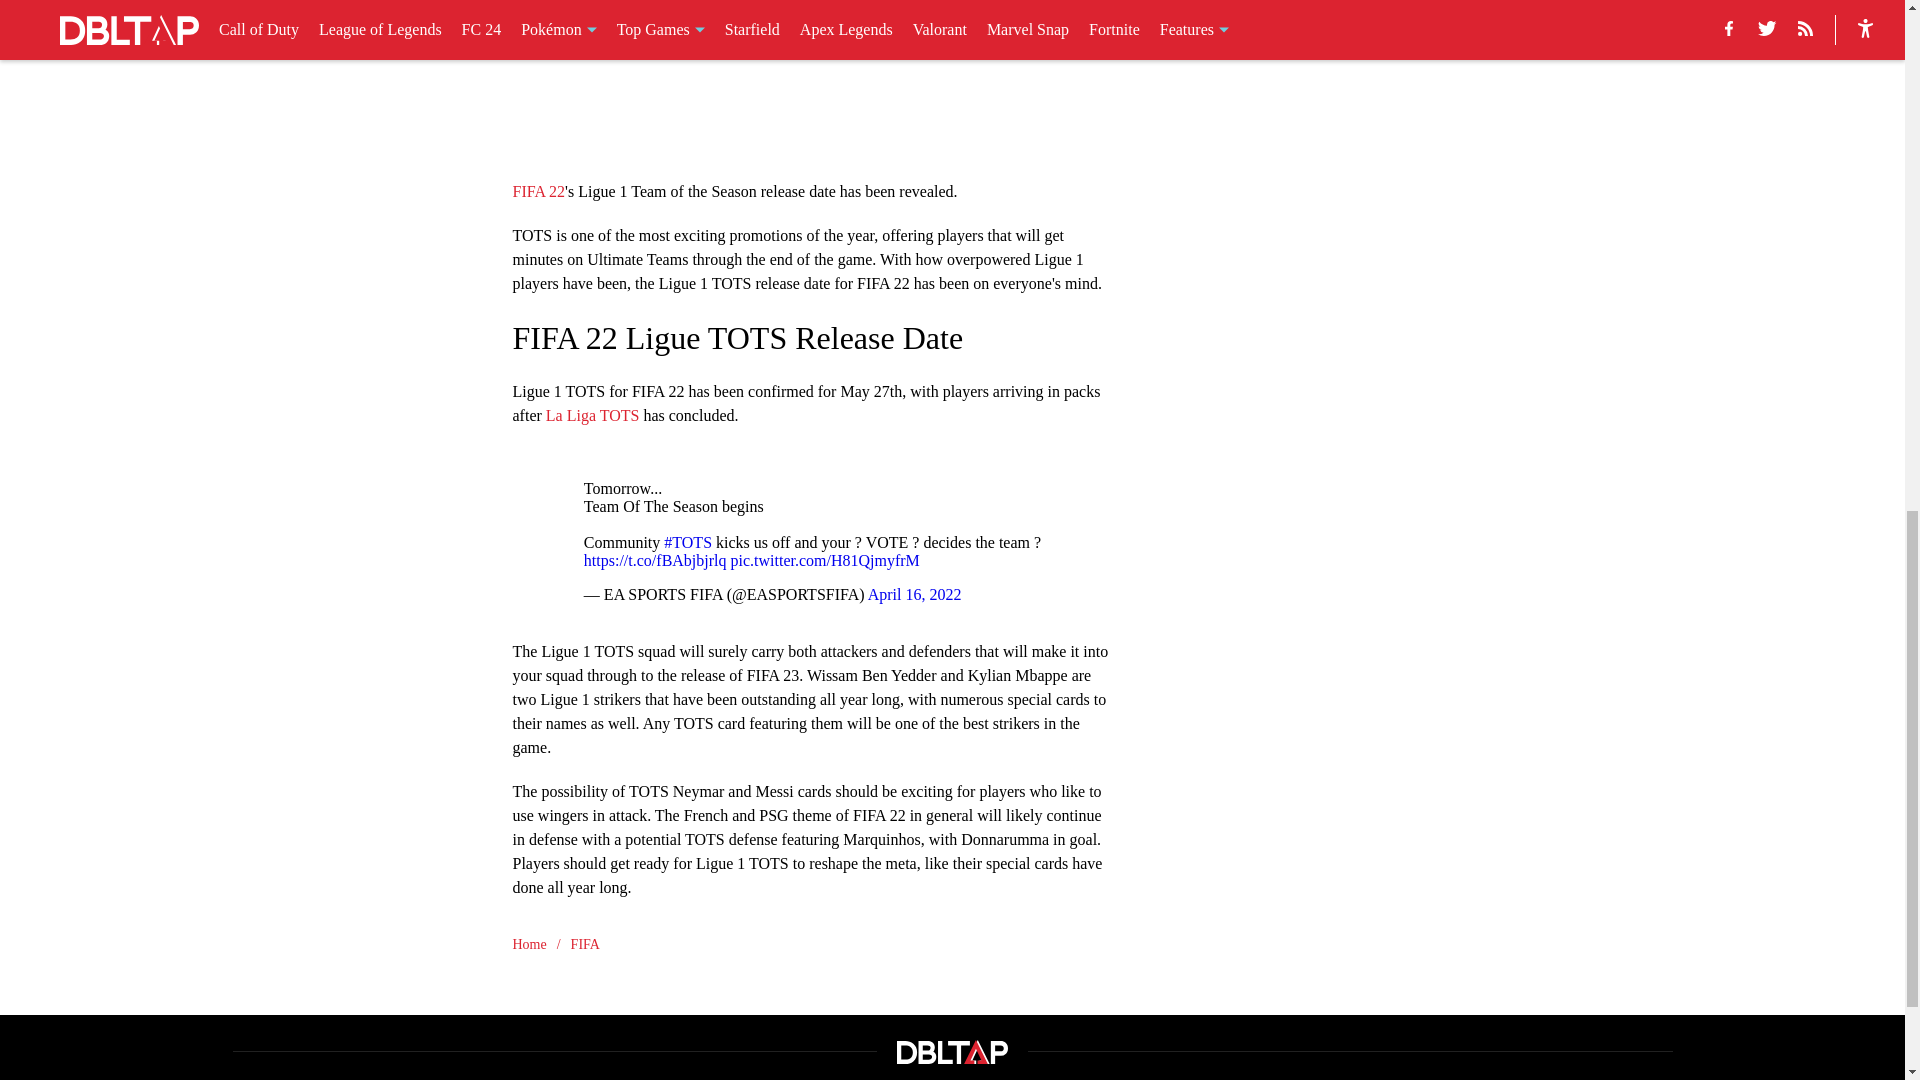 The height and width of the screenshot is (1080, 1920). I want to click on La Liga TOTS, so click(592, 414).